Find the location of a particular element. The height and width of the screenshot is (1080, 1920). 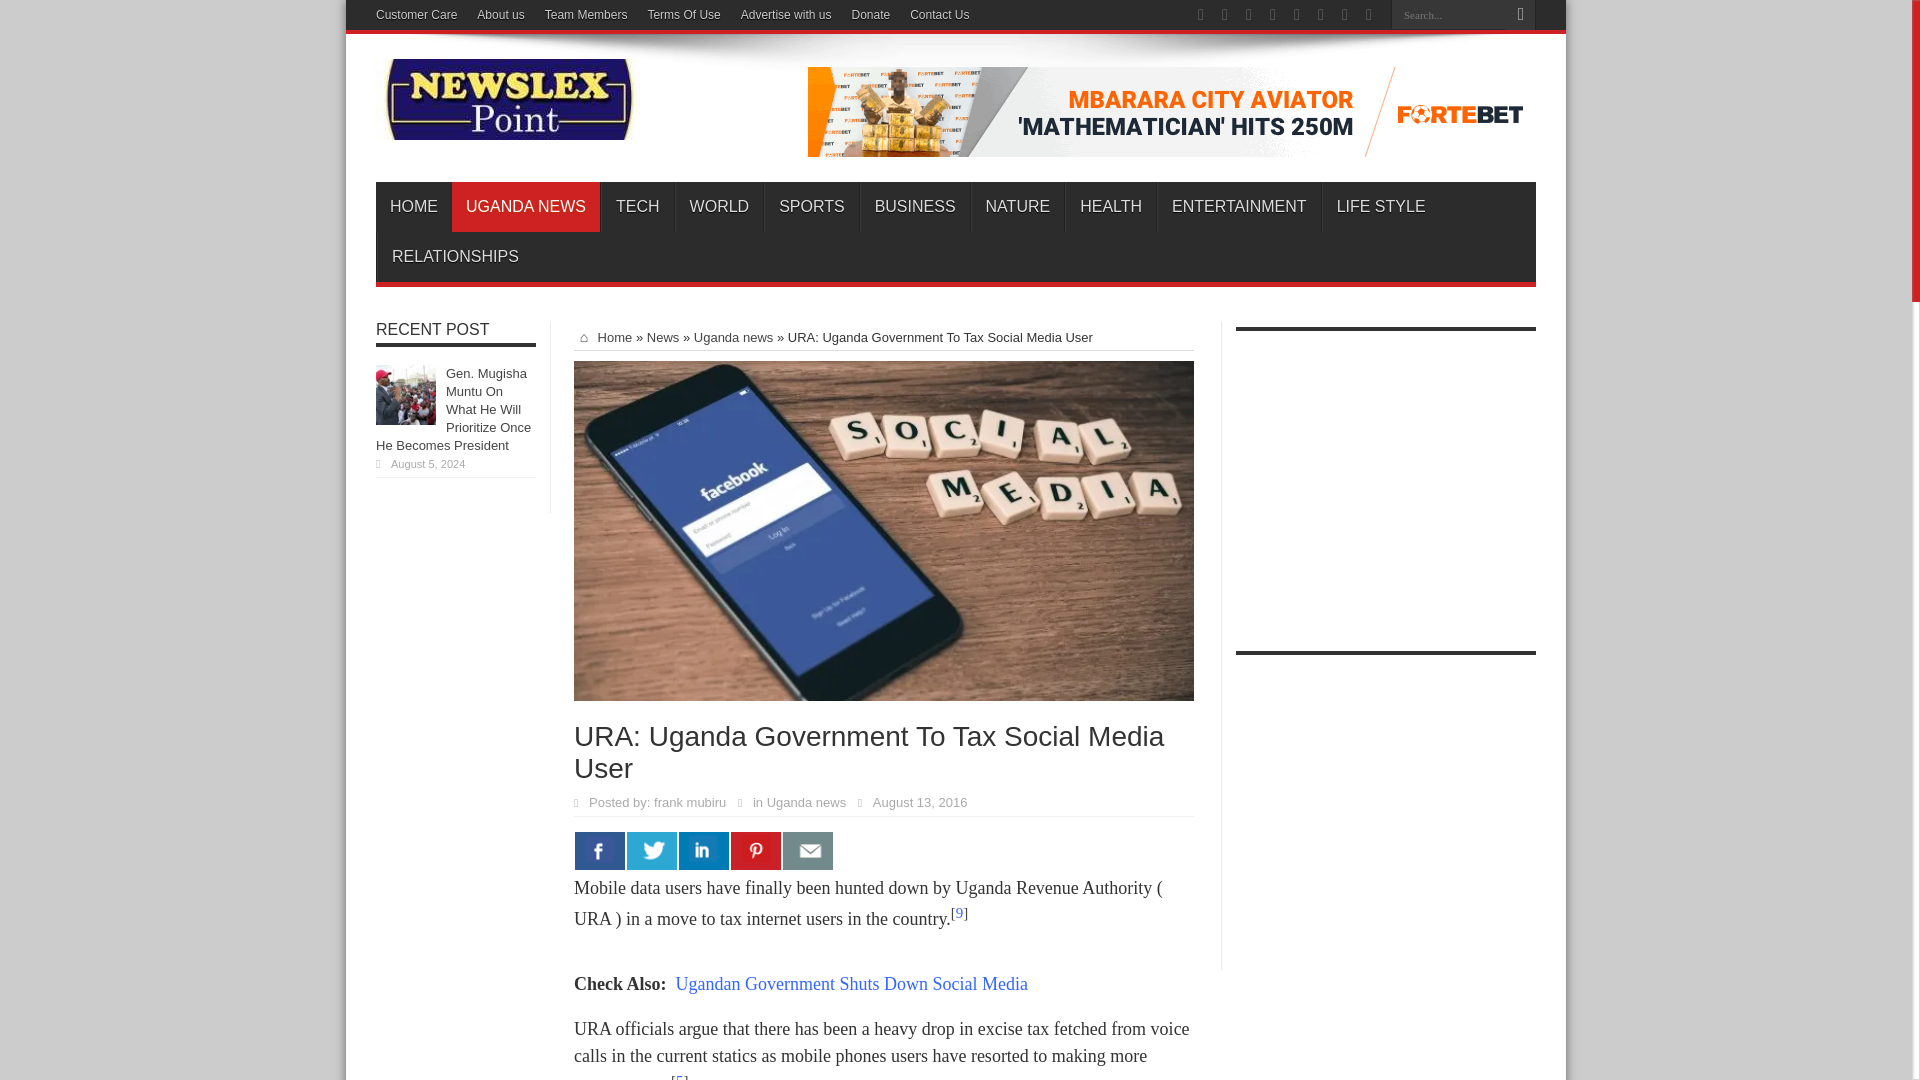

Terms Of Use is located at coordinates (684, 15).